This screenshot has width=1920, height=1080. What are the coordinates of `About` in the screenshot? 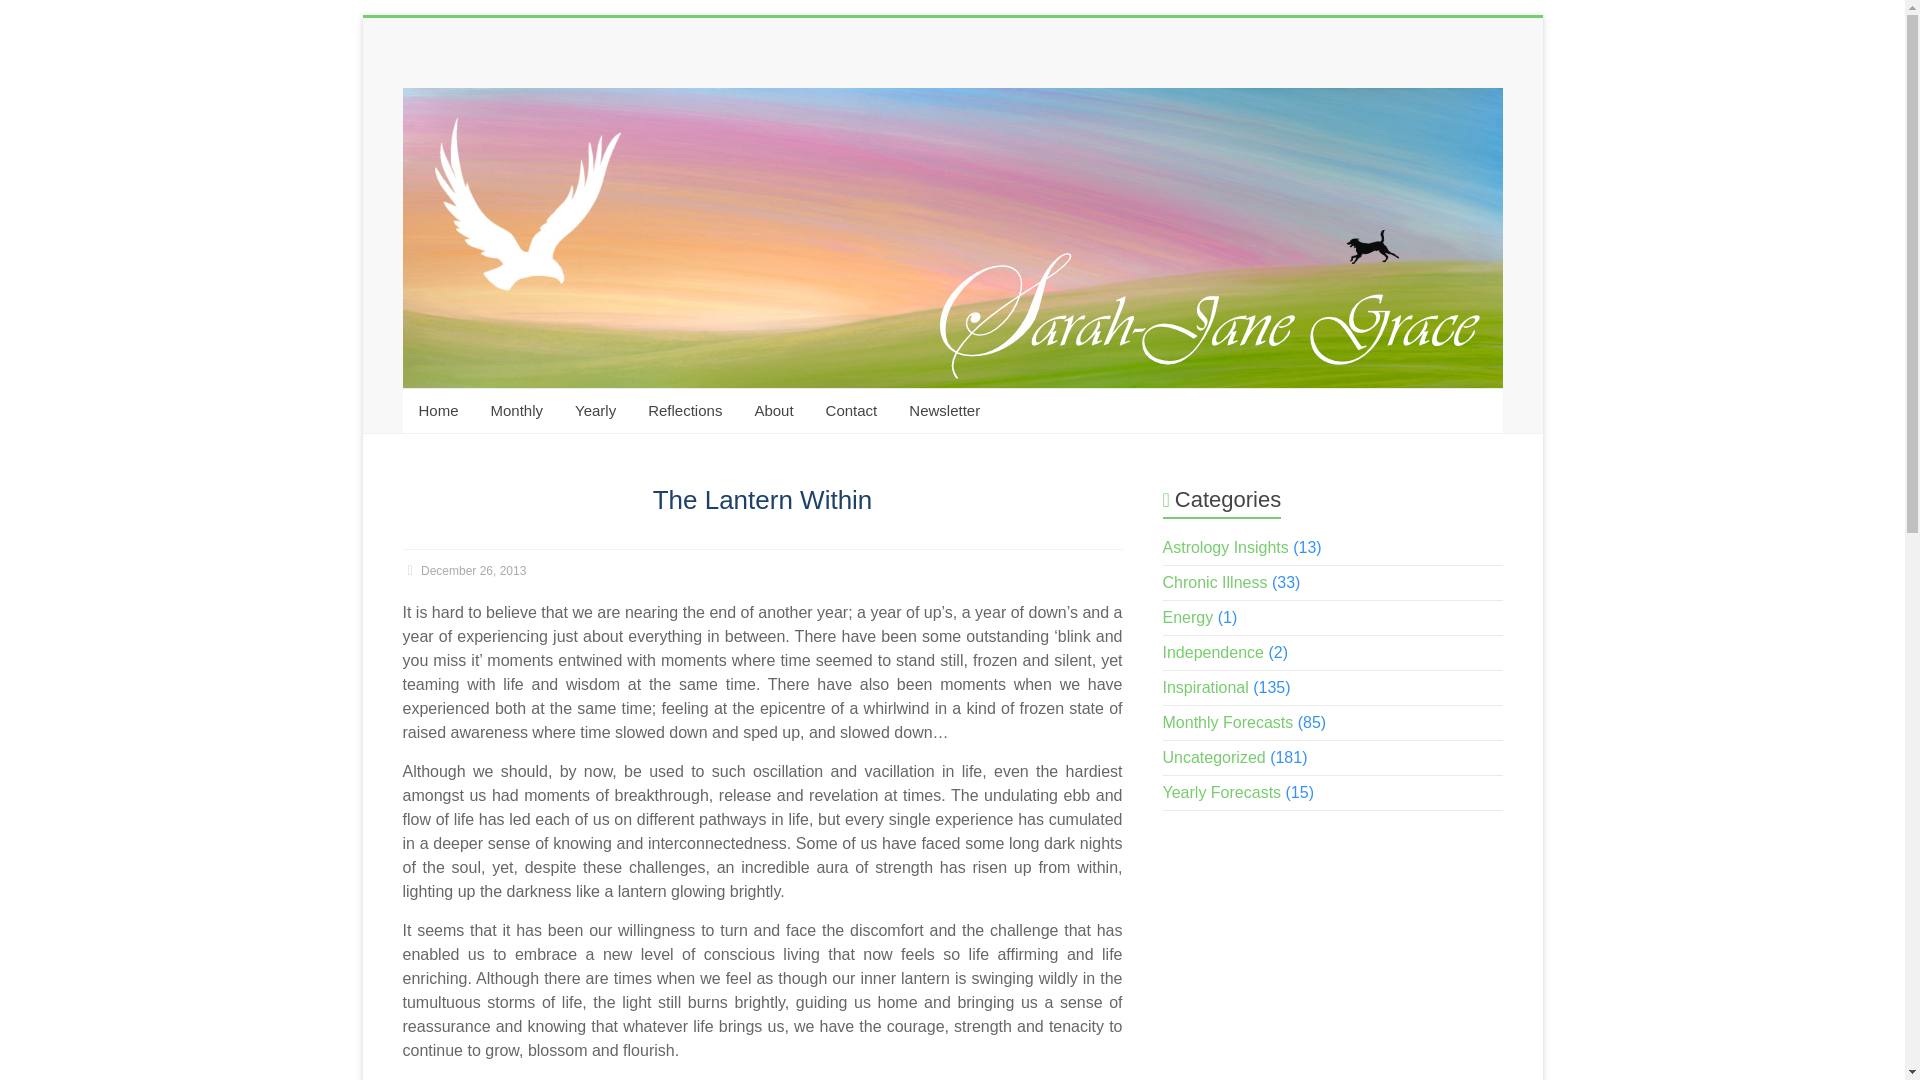 It's located at (772, 410).